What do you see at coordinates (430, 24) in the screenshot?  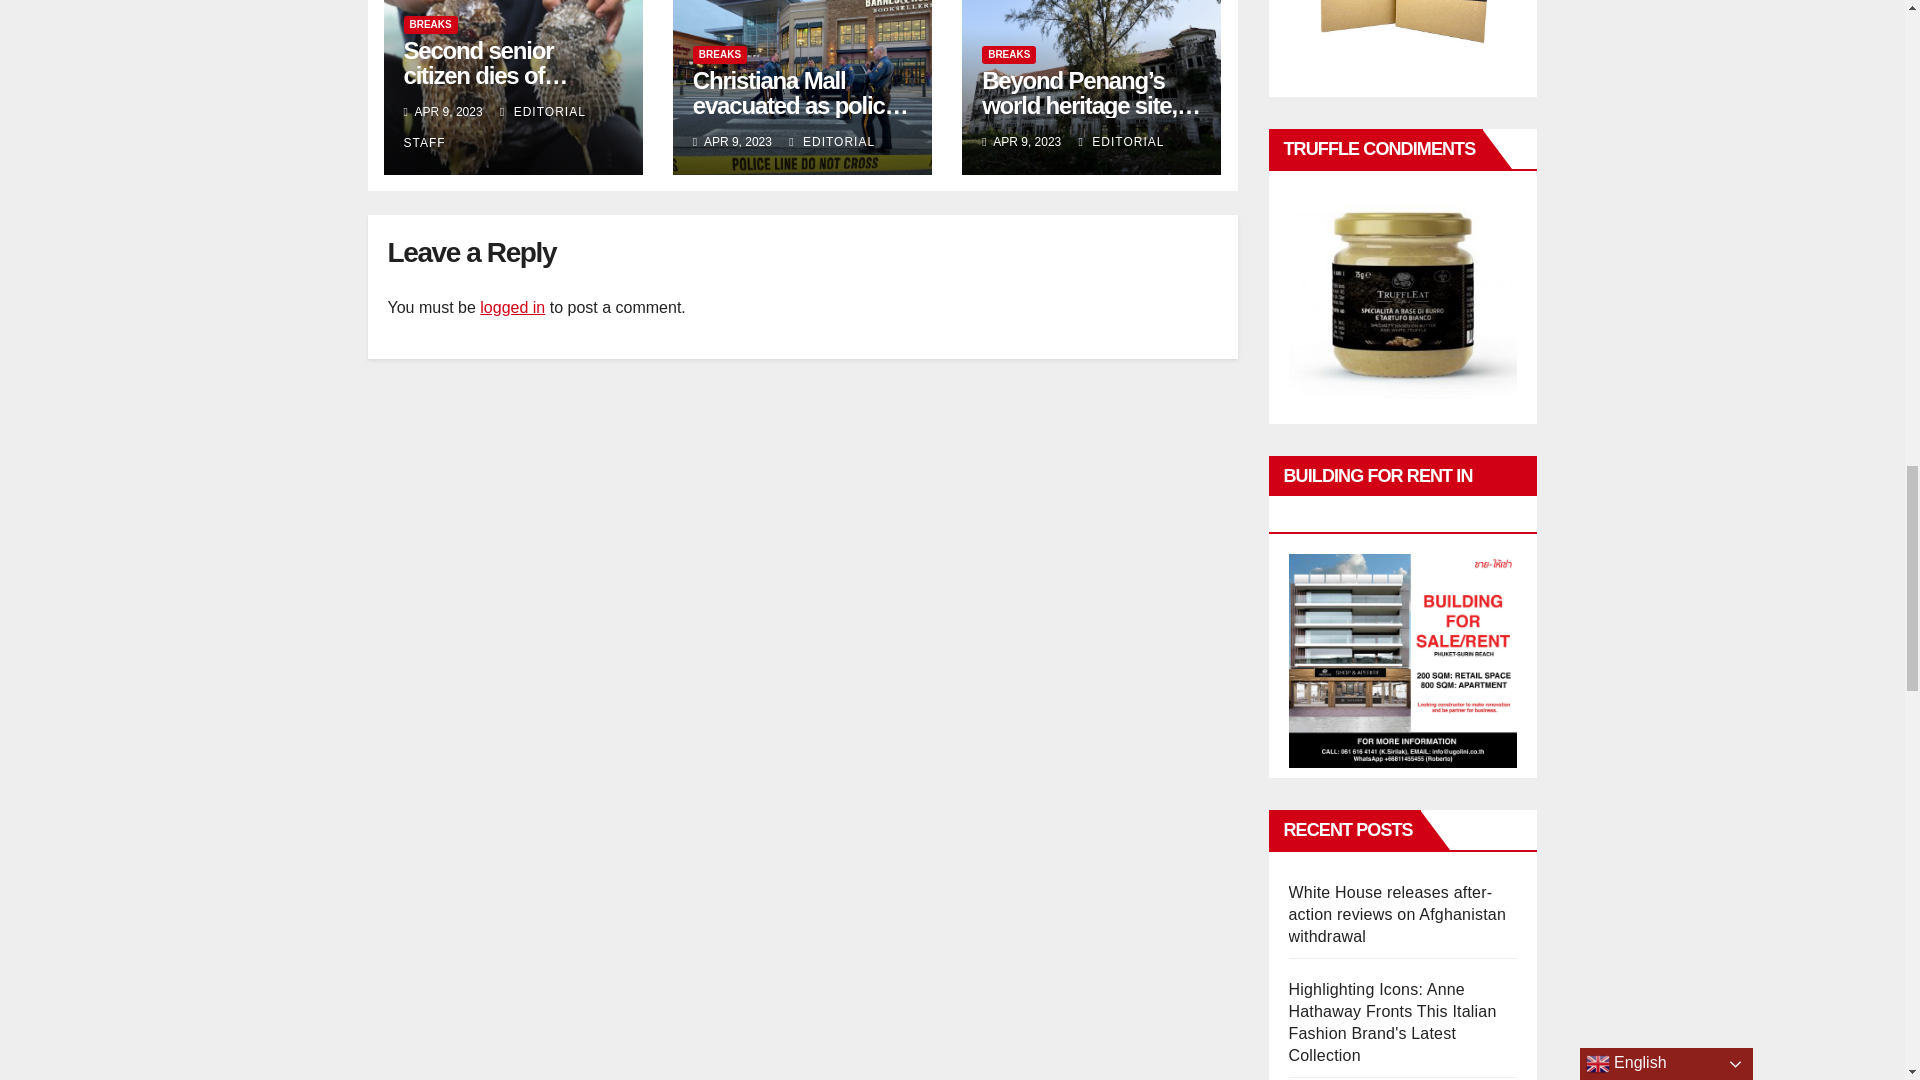 I see `BREAKS` at bounding box center [430, 24].